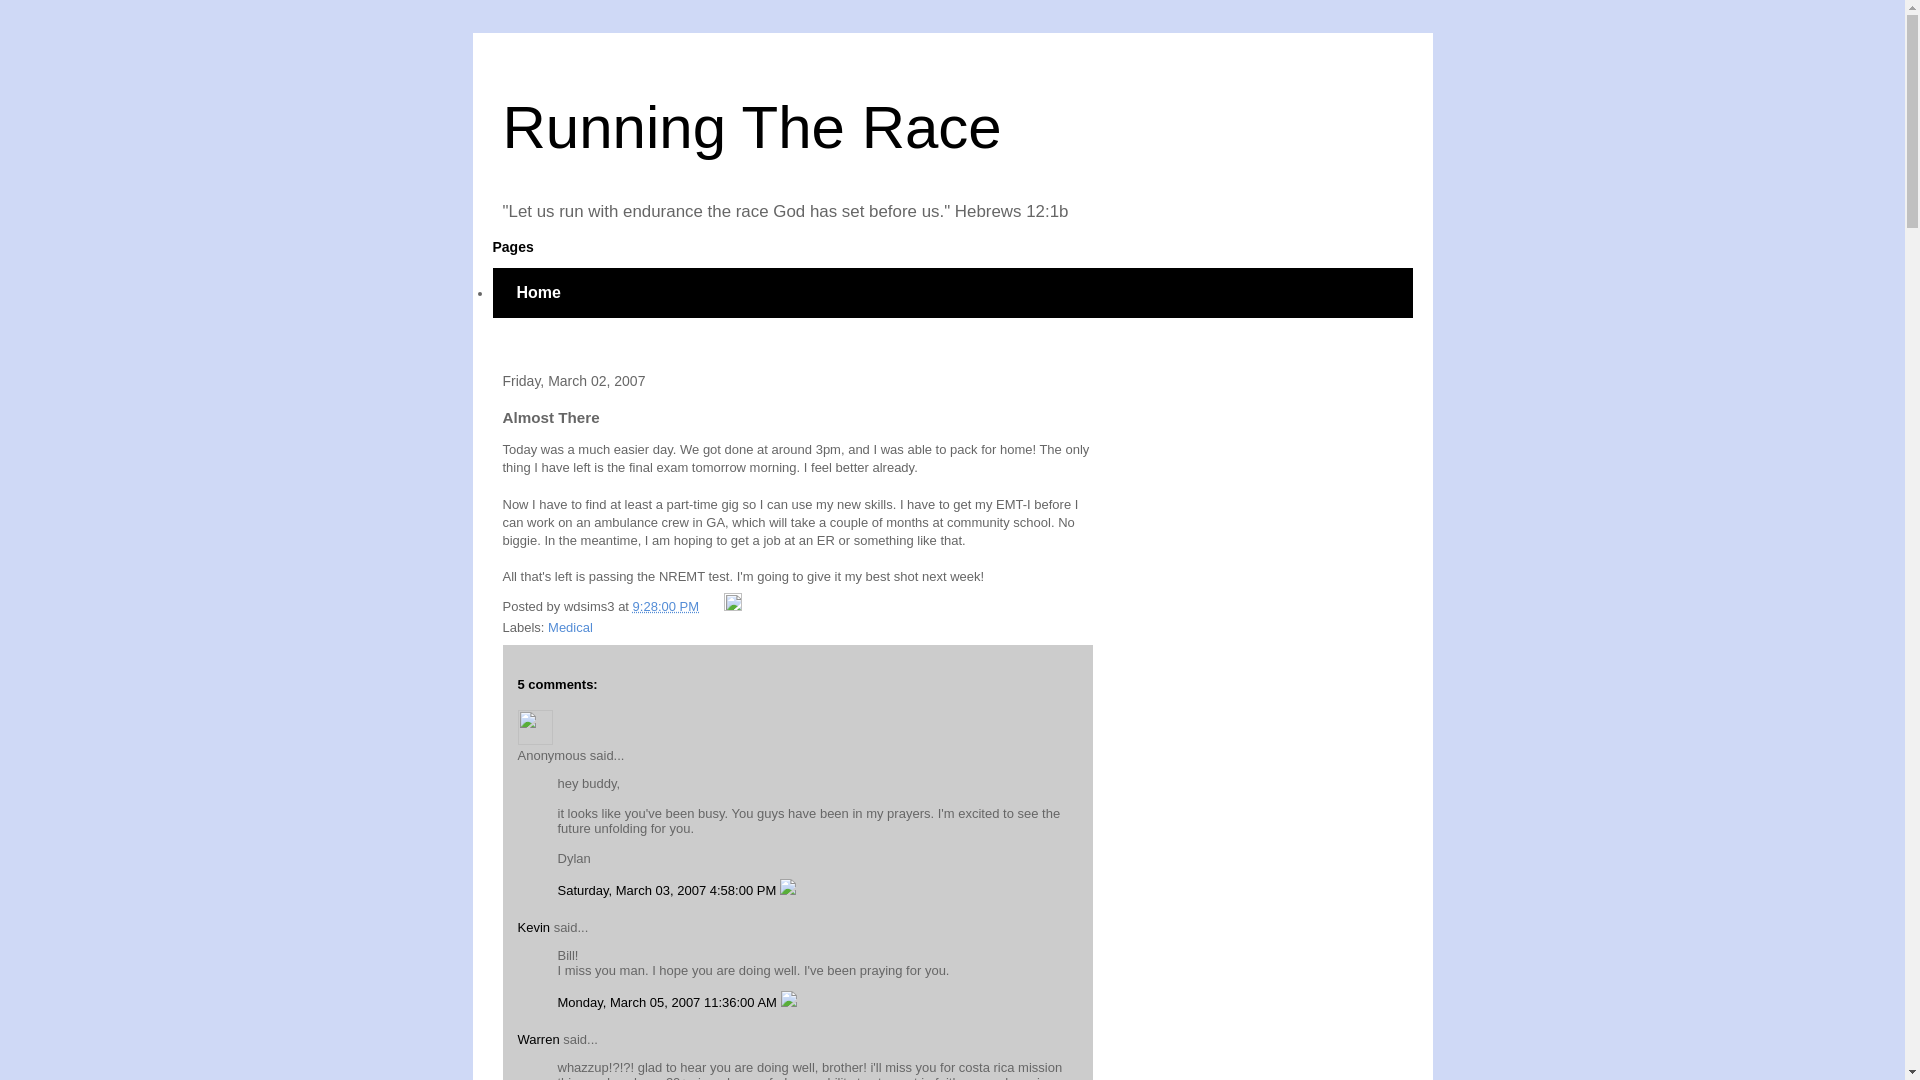 The height and width of the screenshot is (1080, 1920). Describe the element at coordinates (714, 606) in the screenshot. I see `Email Post` at that location.